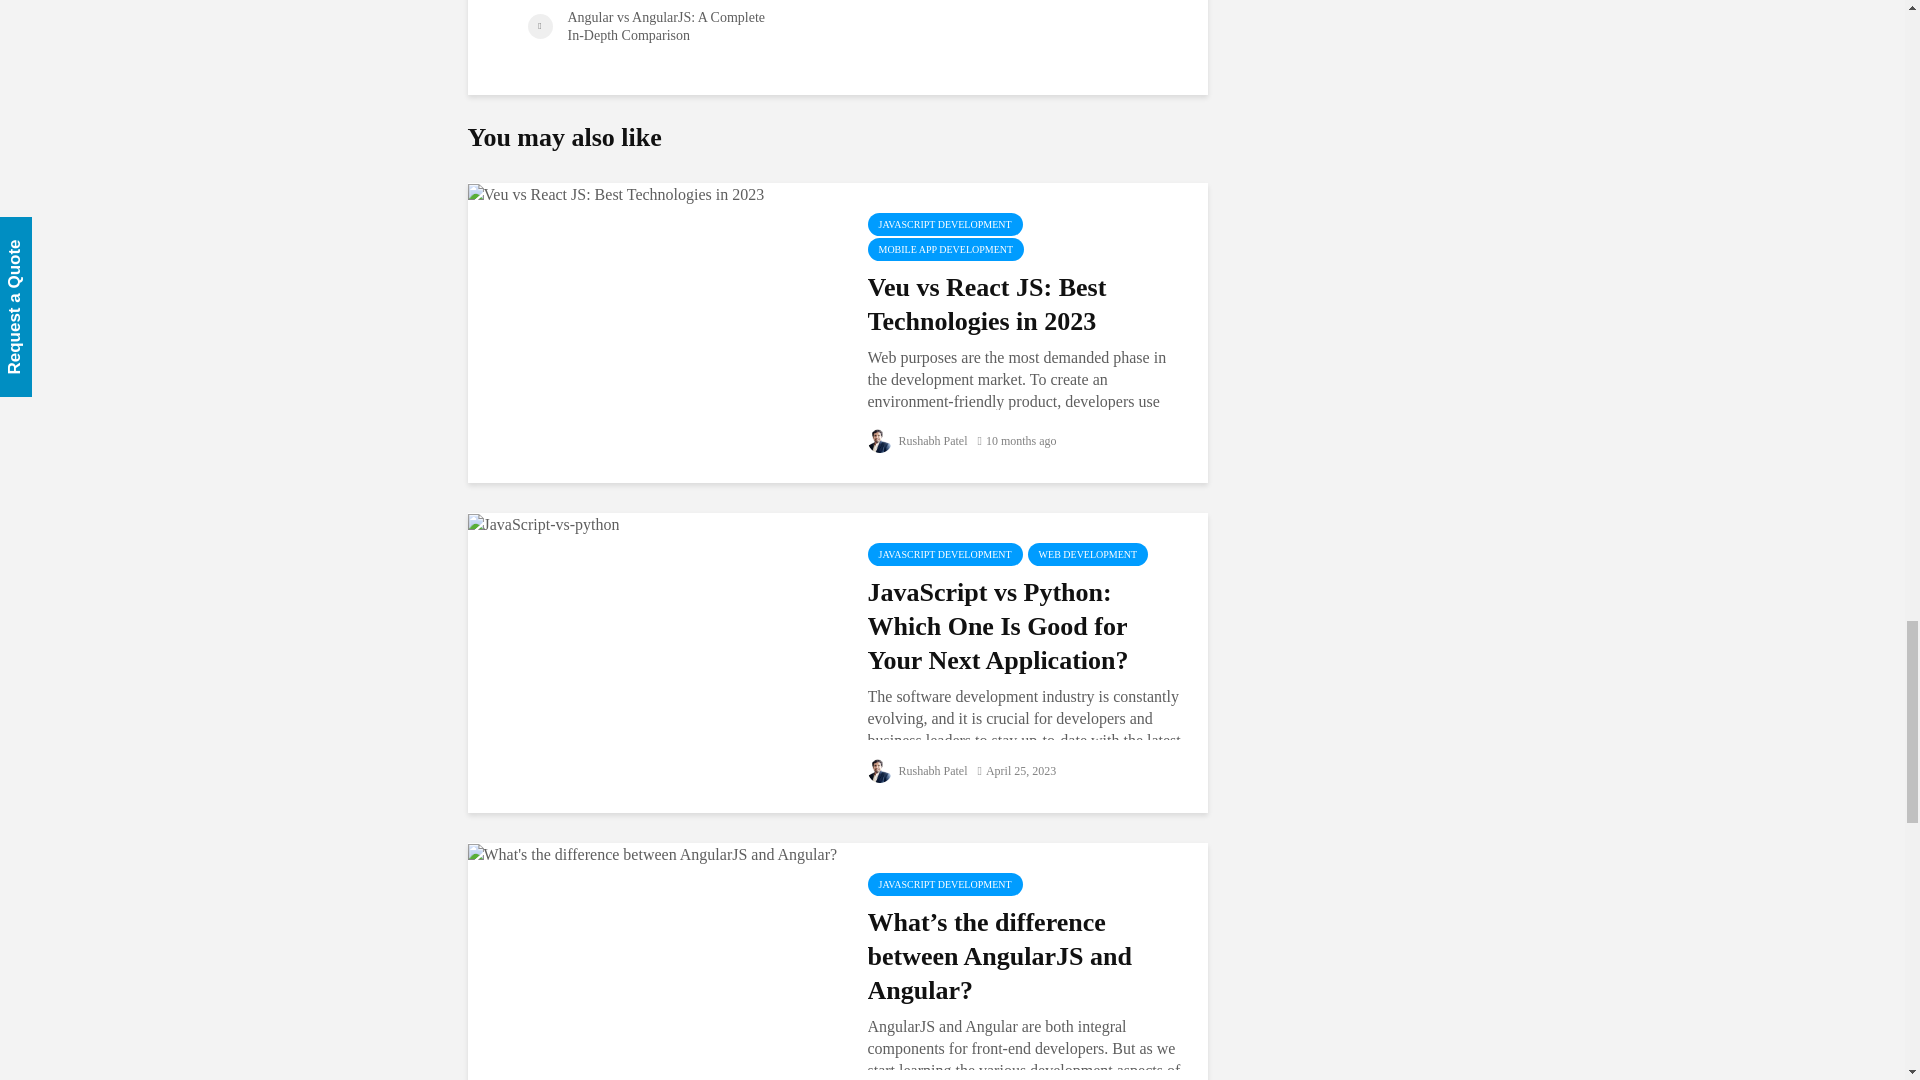  Describe the element at coordinates (616, 192) in the screenshot. I see `Veu vs React JS: Best Technologies in 2023` at that location.